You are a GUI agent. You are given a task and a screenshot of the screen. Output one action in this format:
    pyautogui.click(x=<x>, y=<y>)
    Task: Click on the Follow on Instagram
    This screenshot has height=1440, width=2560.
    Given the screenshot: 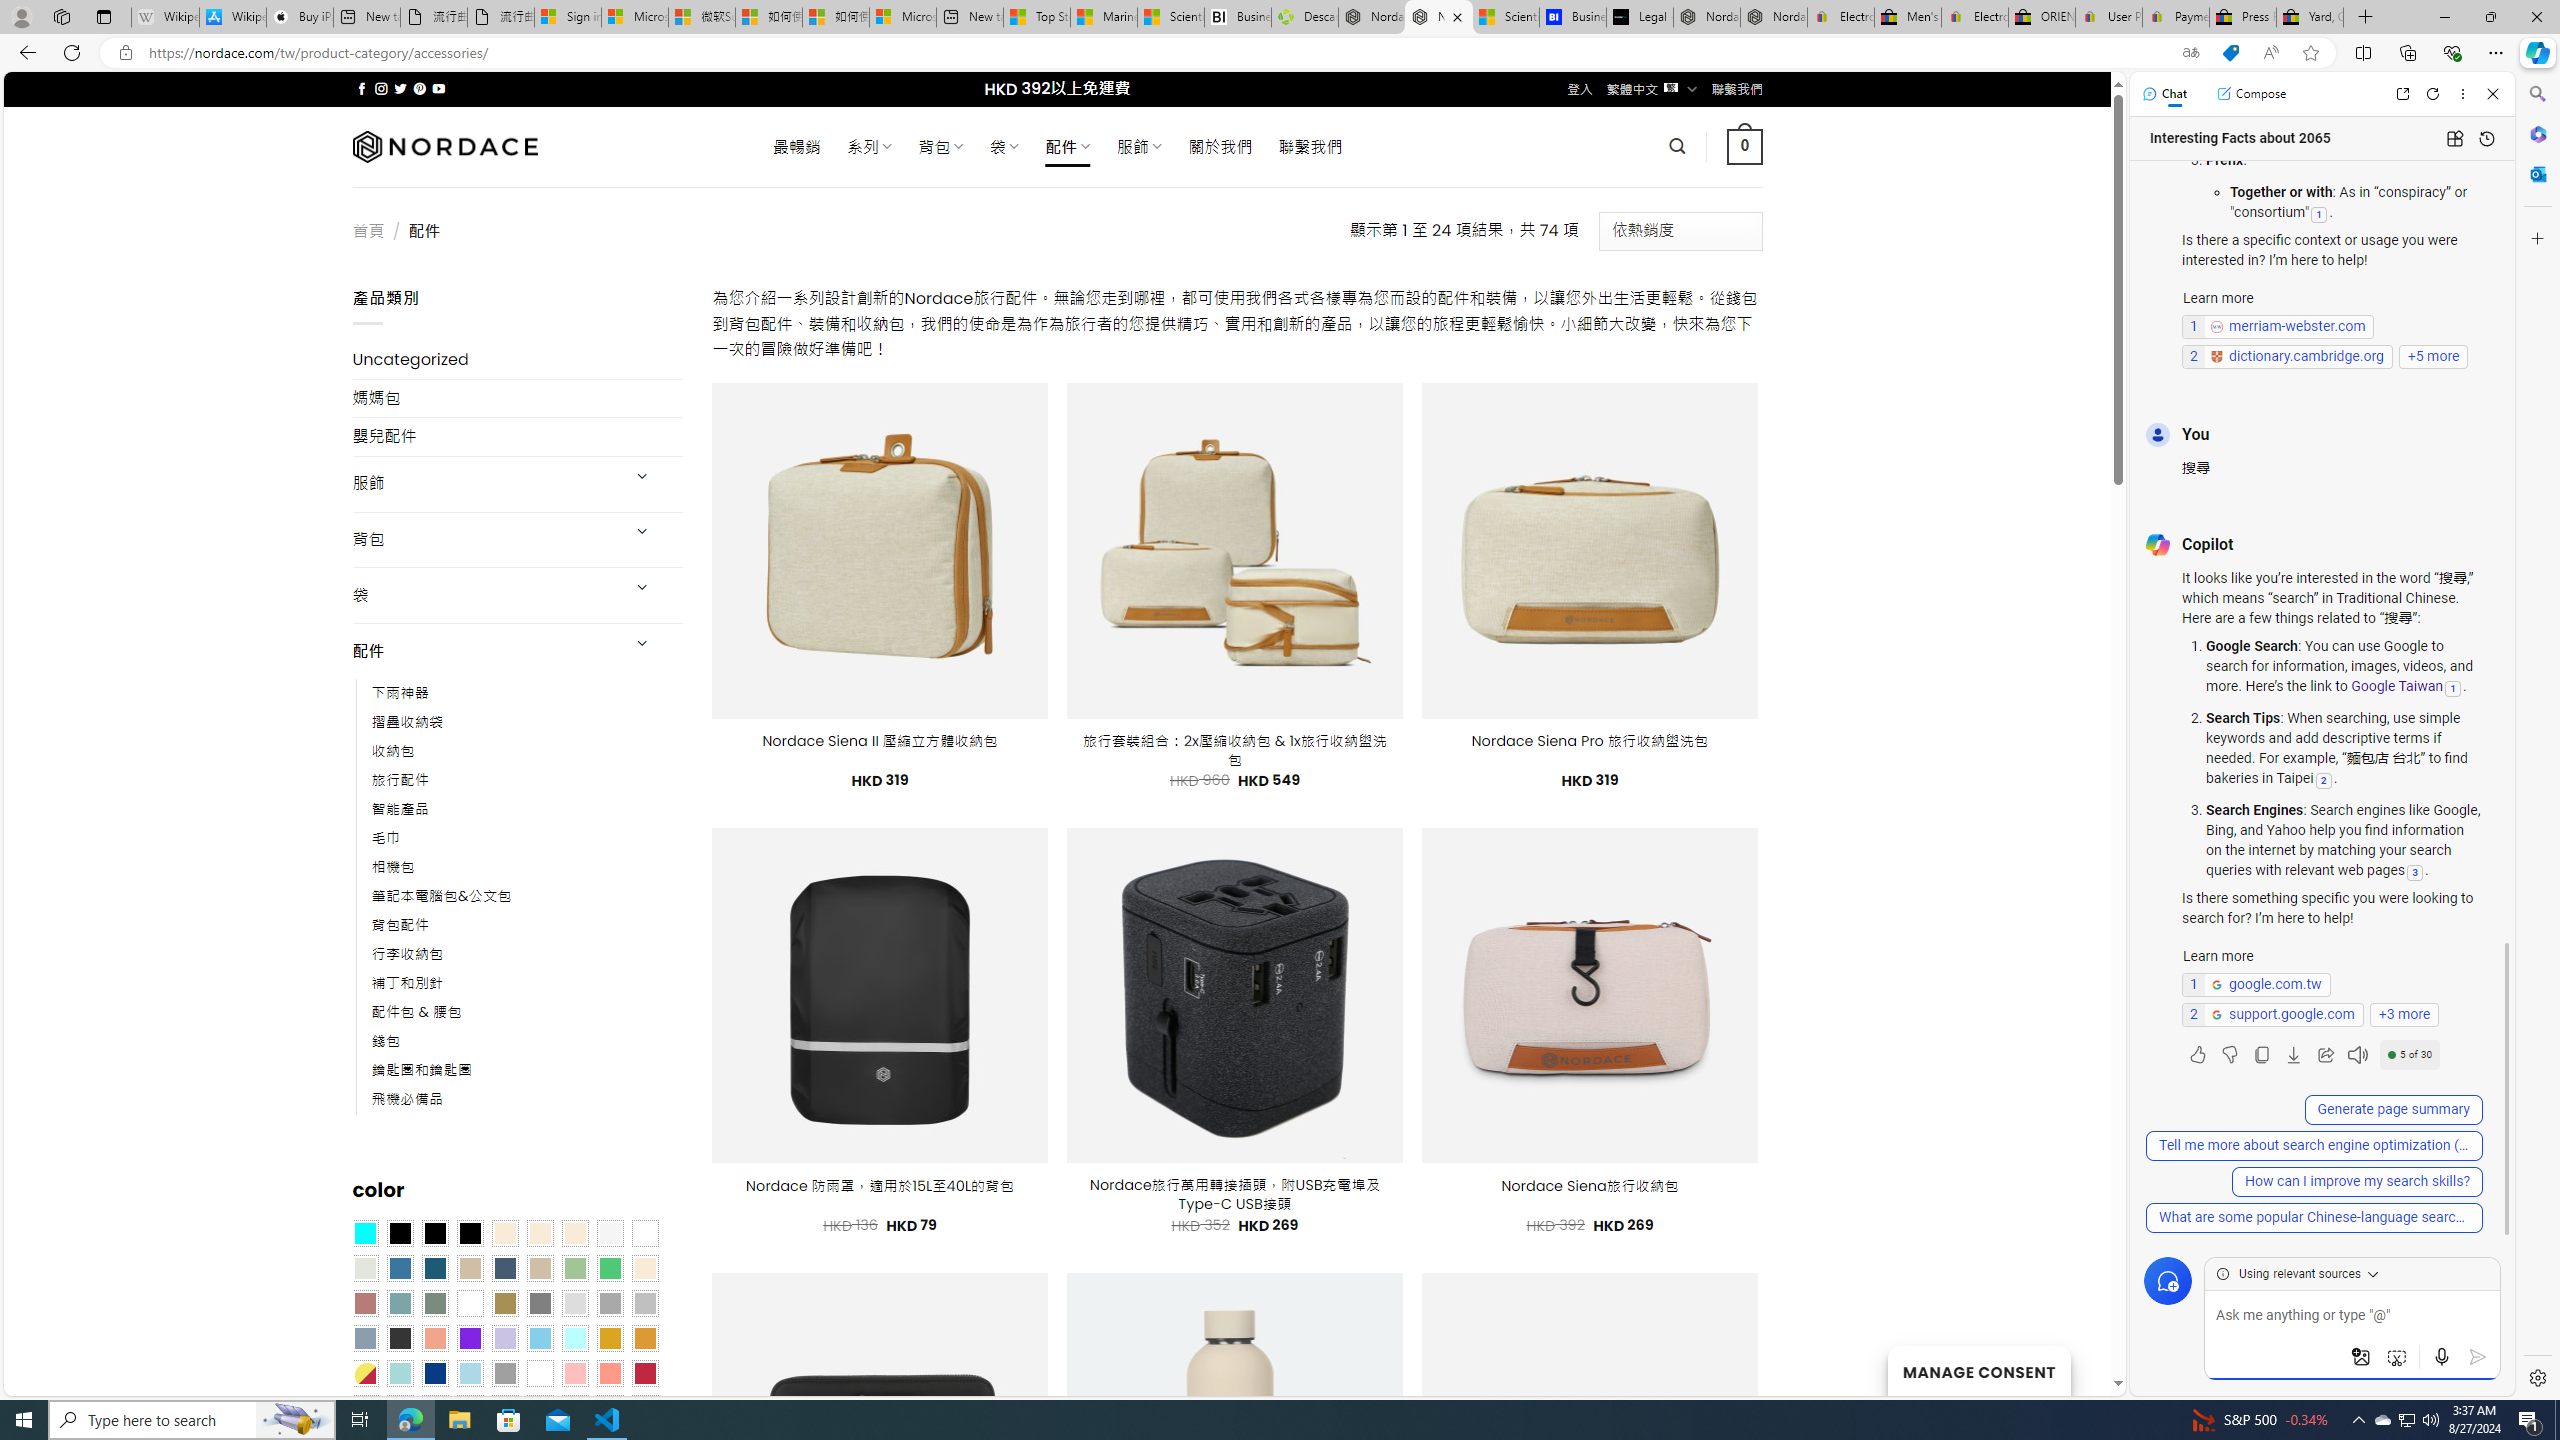 What is the action you would take?
    pyautogui.click(x=381, y=88)
    